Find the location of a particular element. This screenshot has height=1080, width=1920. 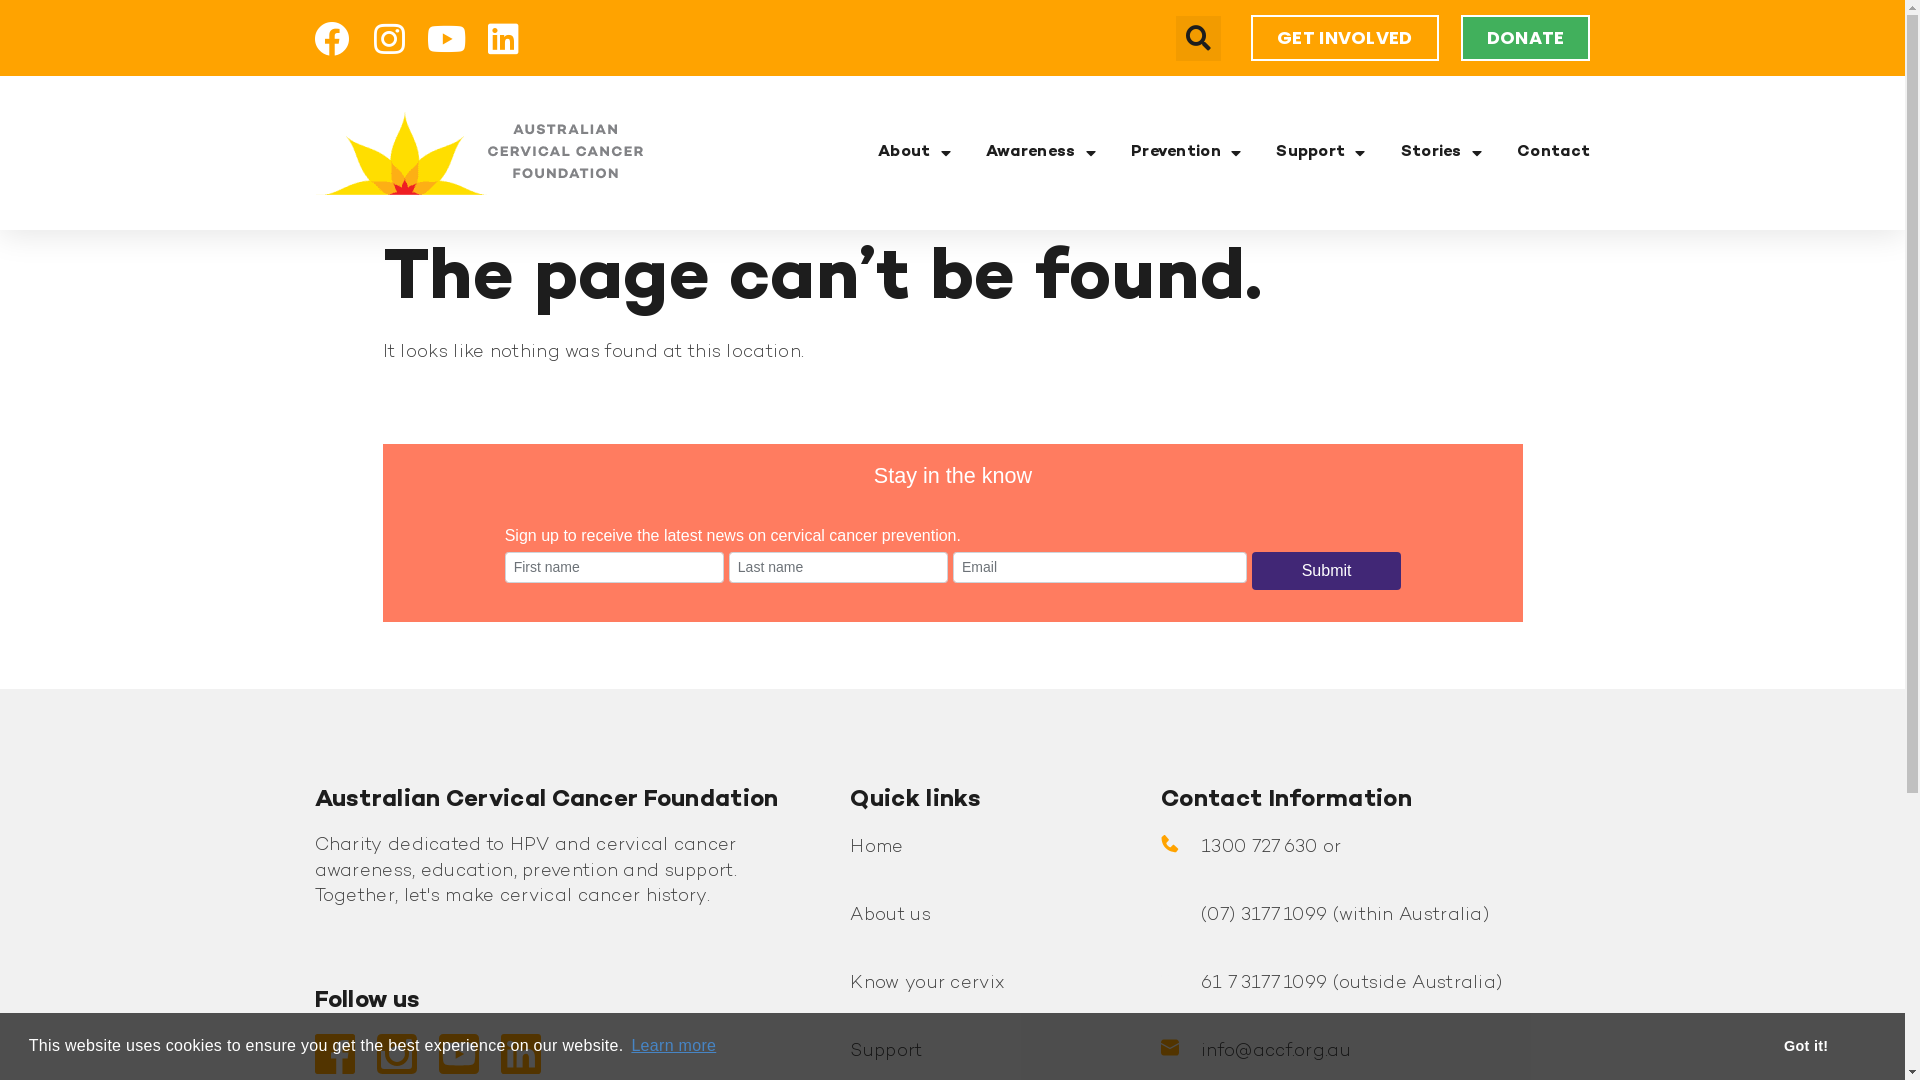

Awareness is located at coordinates (1041, 153).